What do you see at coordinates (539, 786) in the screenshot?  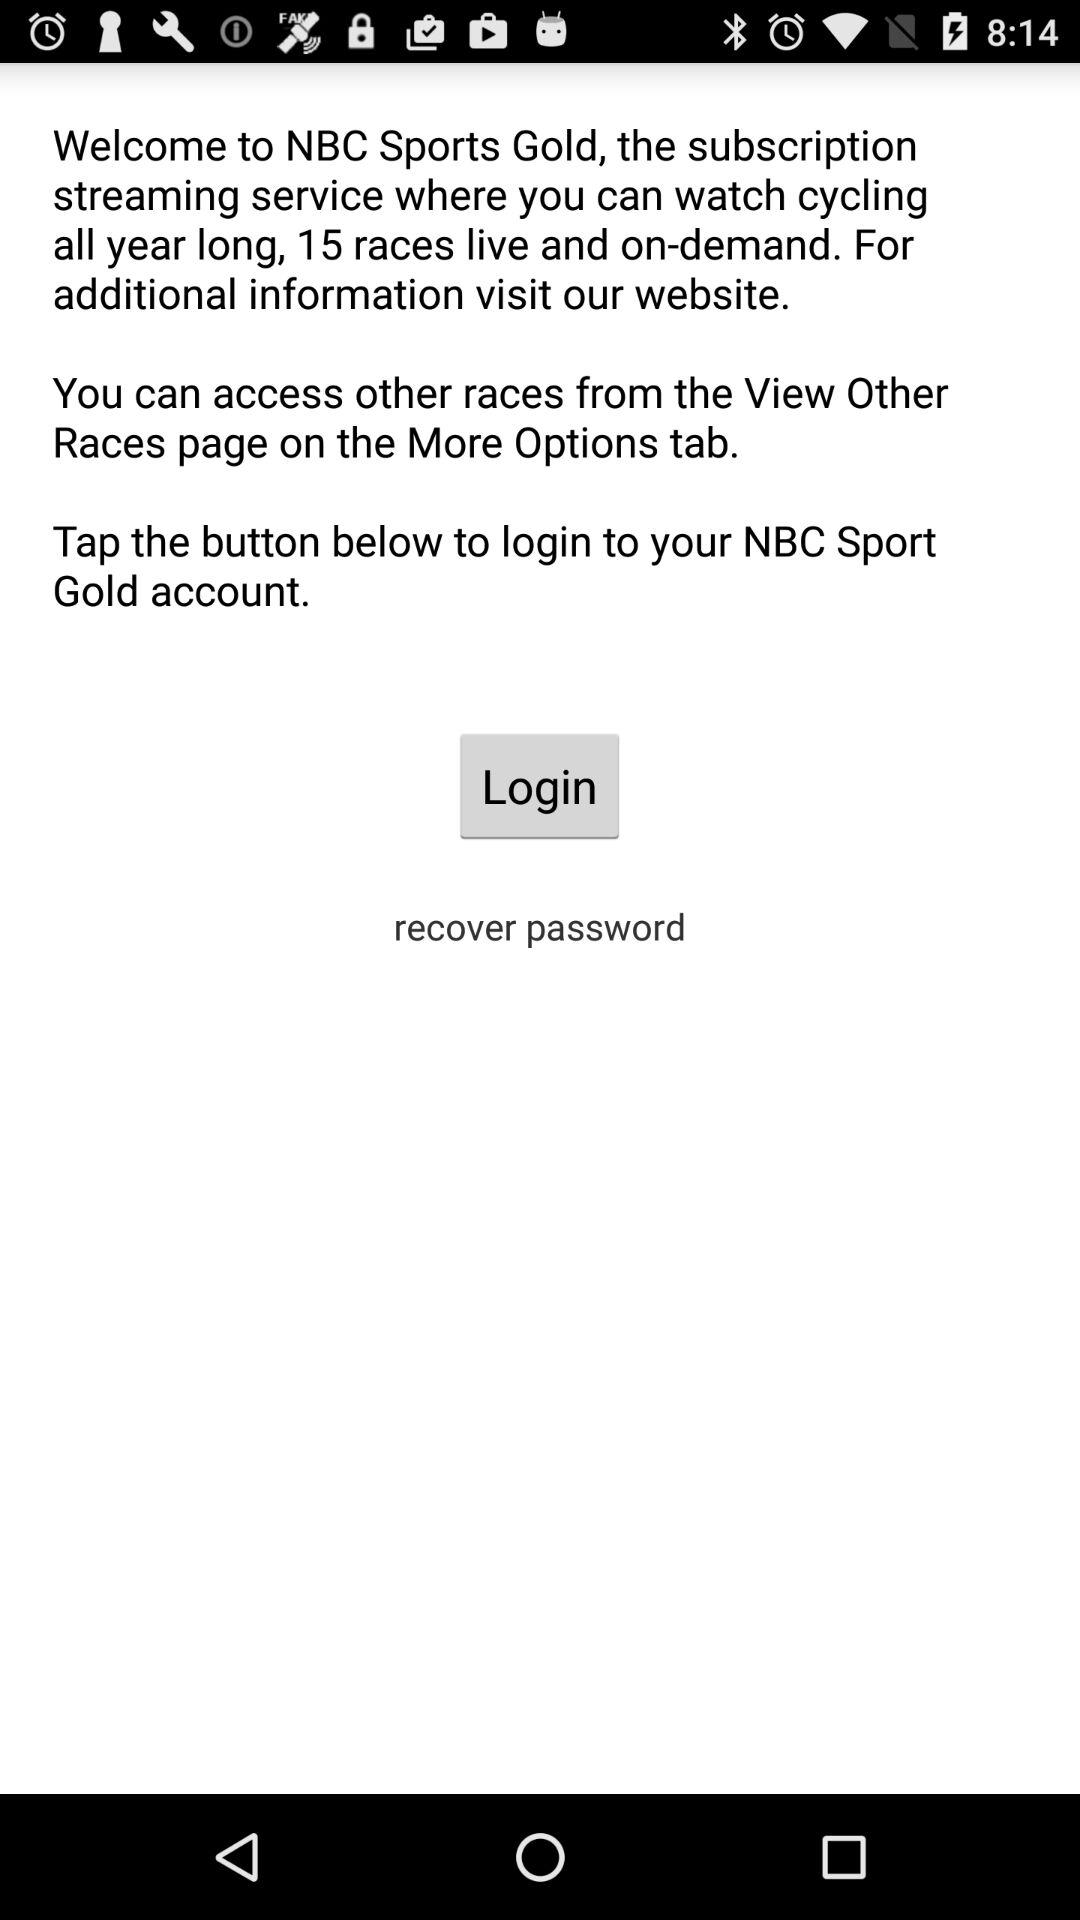 I see `launch the login button` at bounding box center [539, 786].